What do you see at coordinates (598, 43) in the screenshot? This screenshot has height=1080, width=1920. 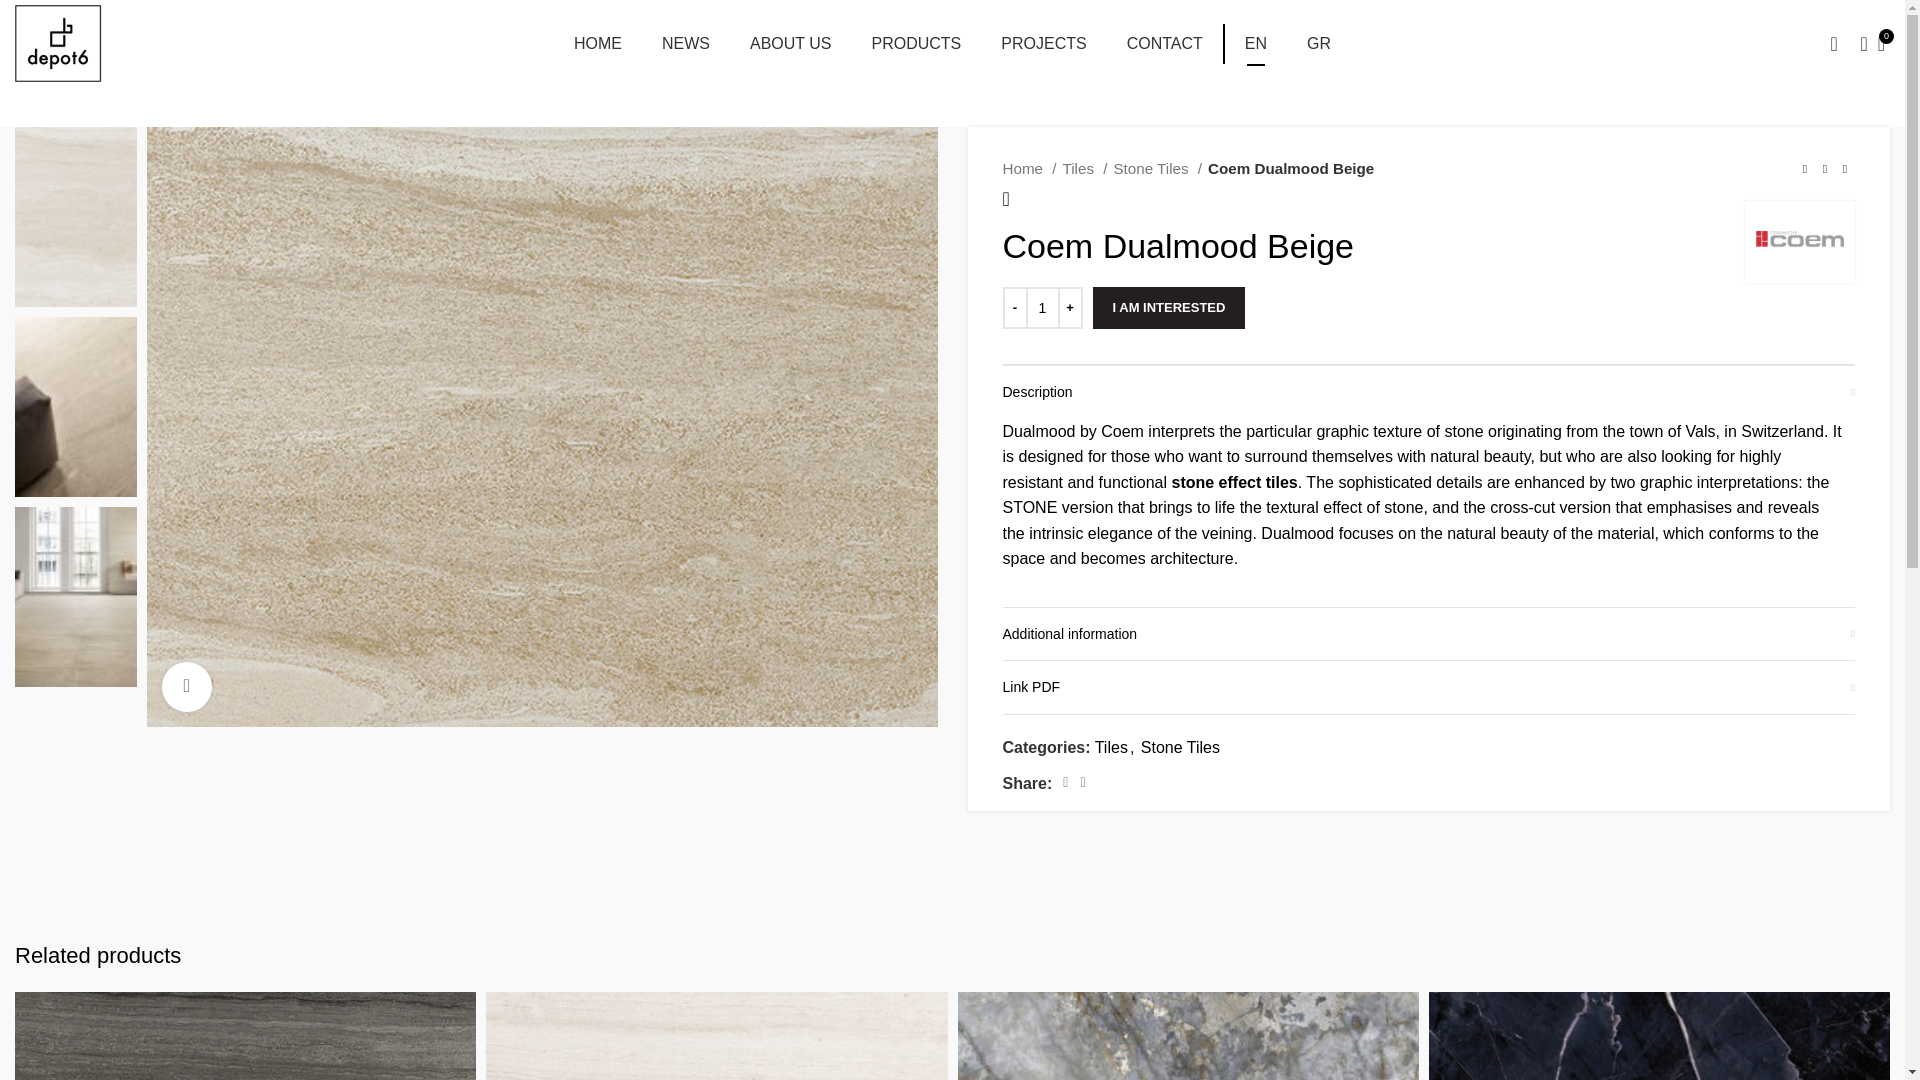 I see `HOME` at bounding box center [598, 43].